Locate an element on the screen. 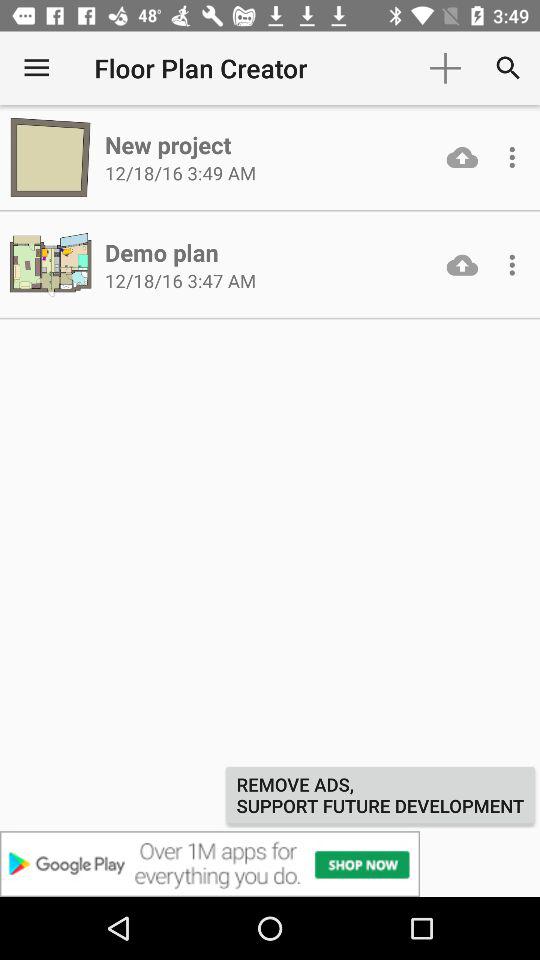 The image size is (540, 960). a link to options is located at coordinates (512, 157).